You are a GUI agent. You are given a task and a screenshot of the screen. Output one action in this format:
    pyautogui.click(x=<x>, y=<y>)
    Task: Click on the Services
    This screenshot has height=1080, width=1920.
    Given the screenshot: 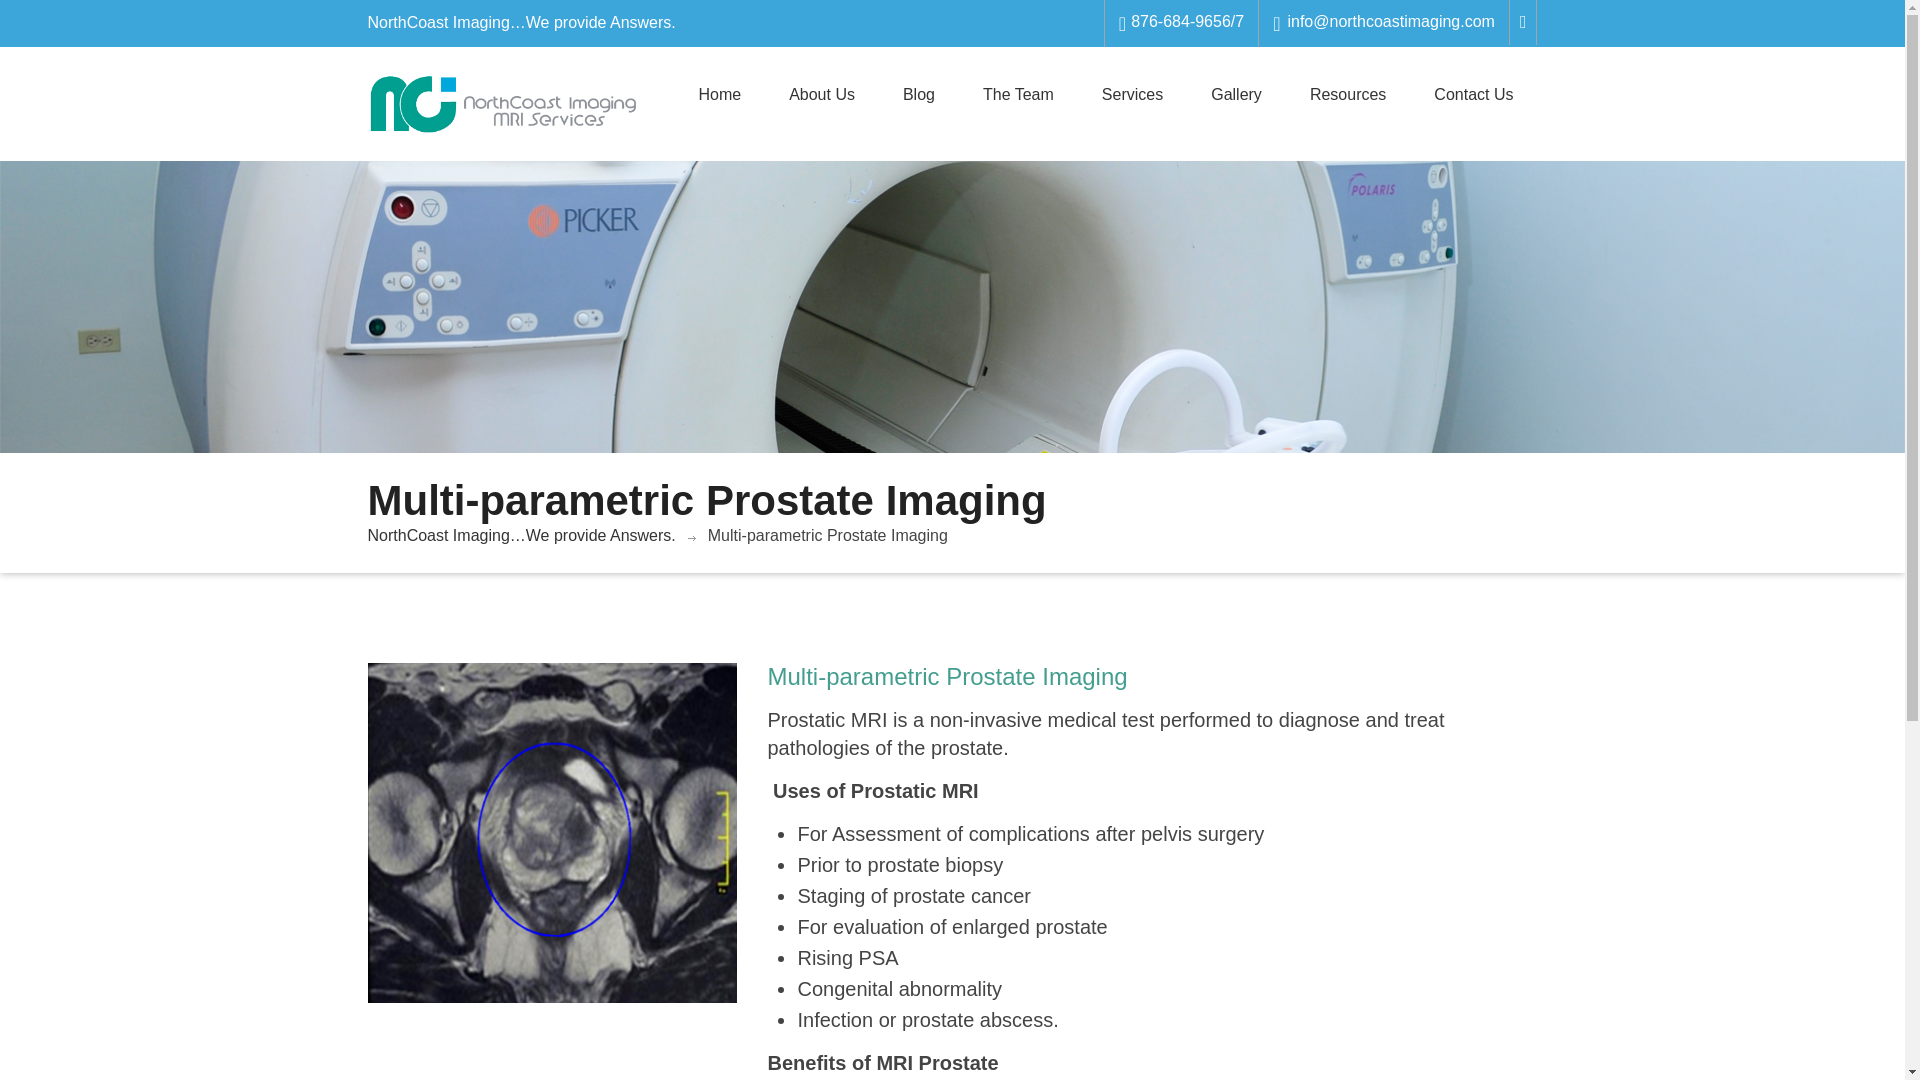 What is the action you would take?
    pyautogui.click(x=1132, y=94)
    